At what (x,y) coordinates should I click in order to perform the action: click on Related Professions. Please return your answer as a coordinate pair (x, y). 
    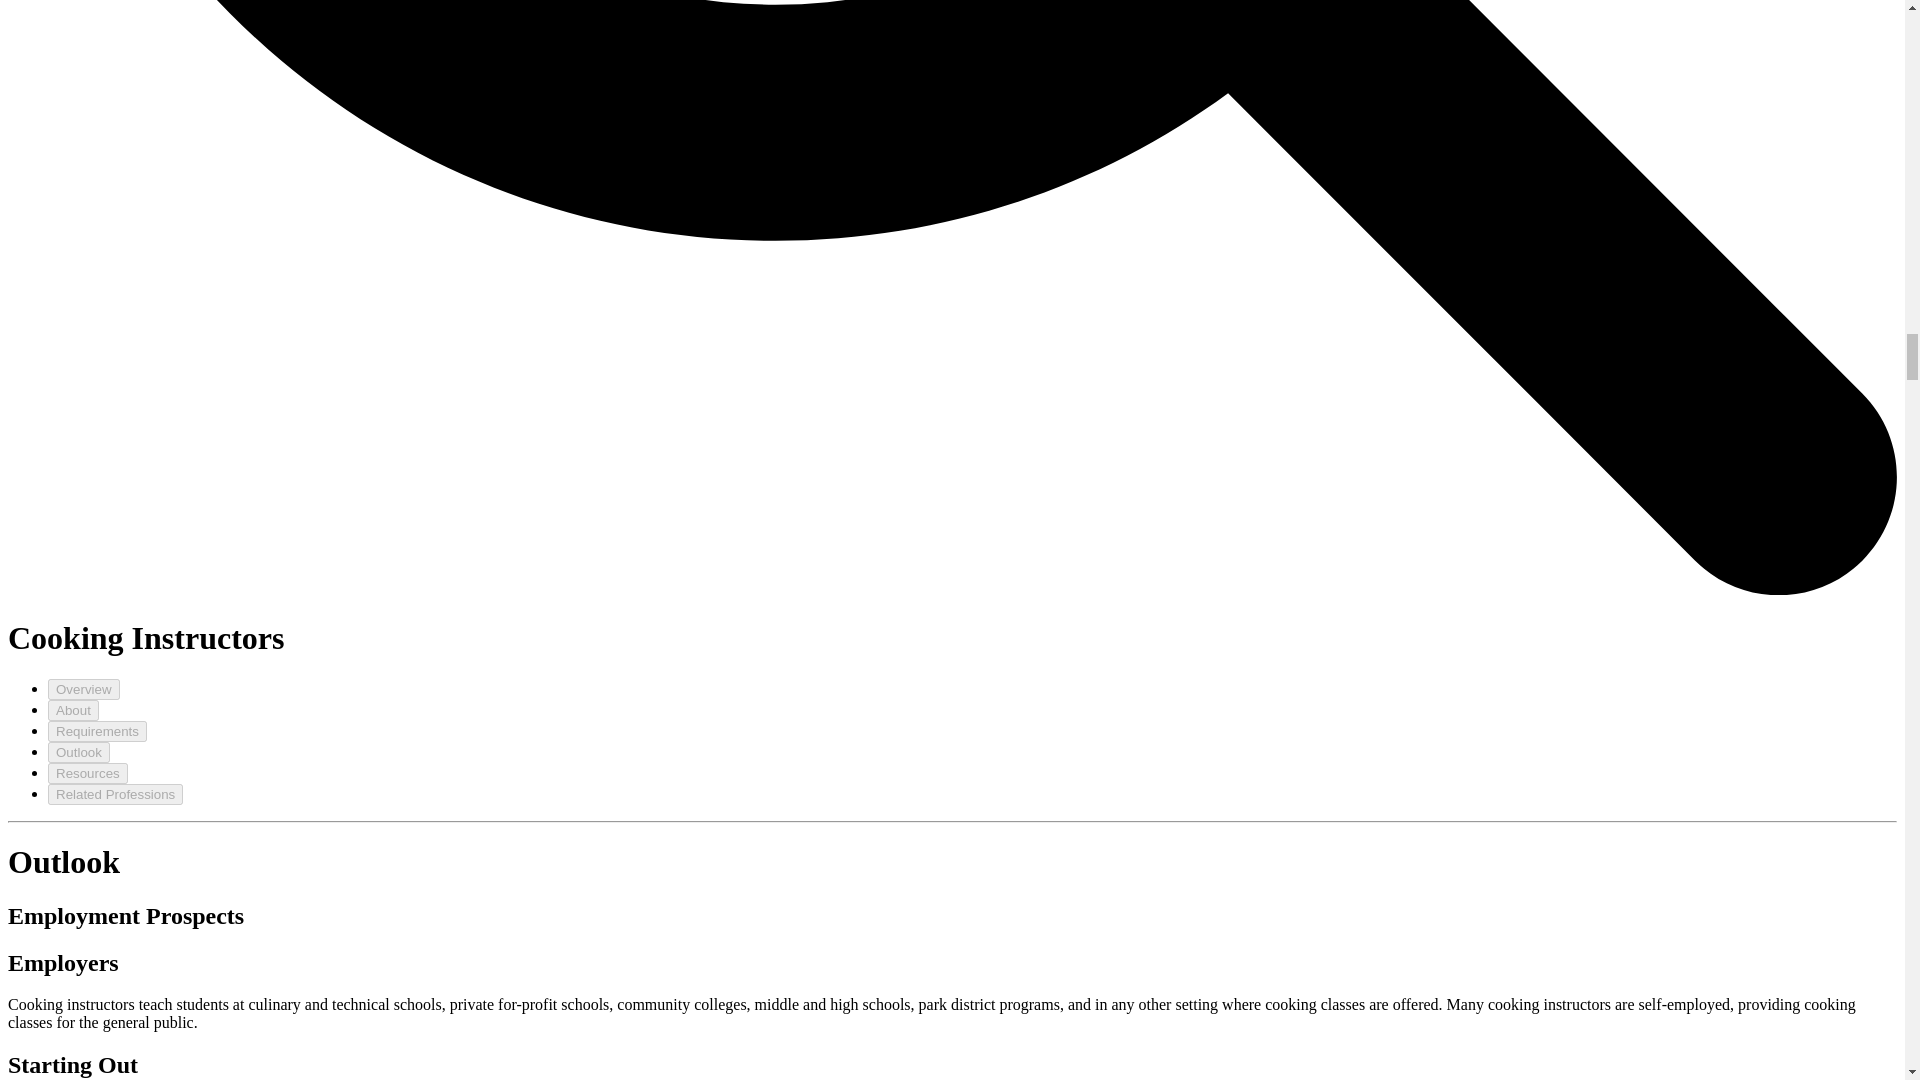
    Looking at the image, I should click on (115, 794).